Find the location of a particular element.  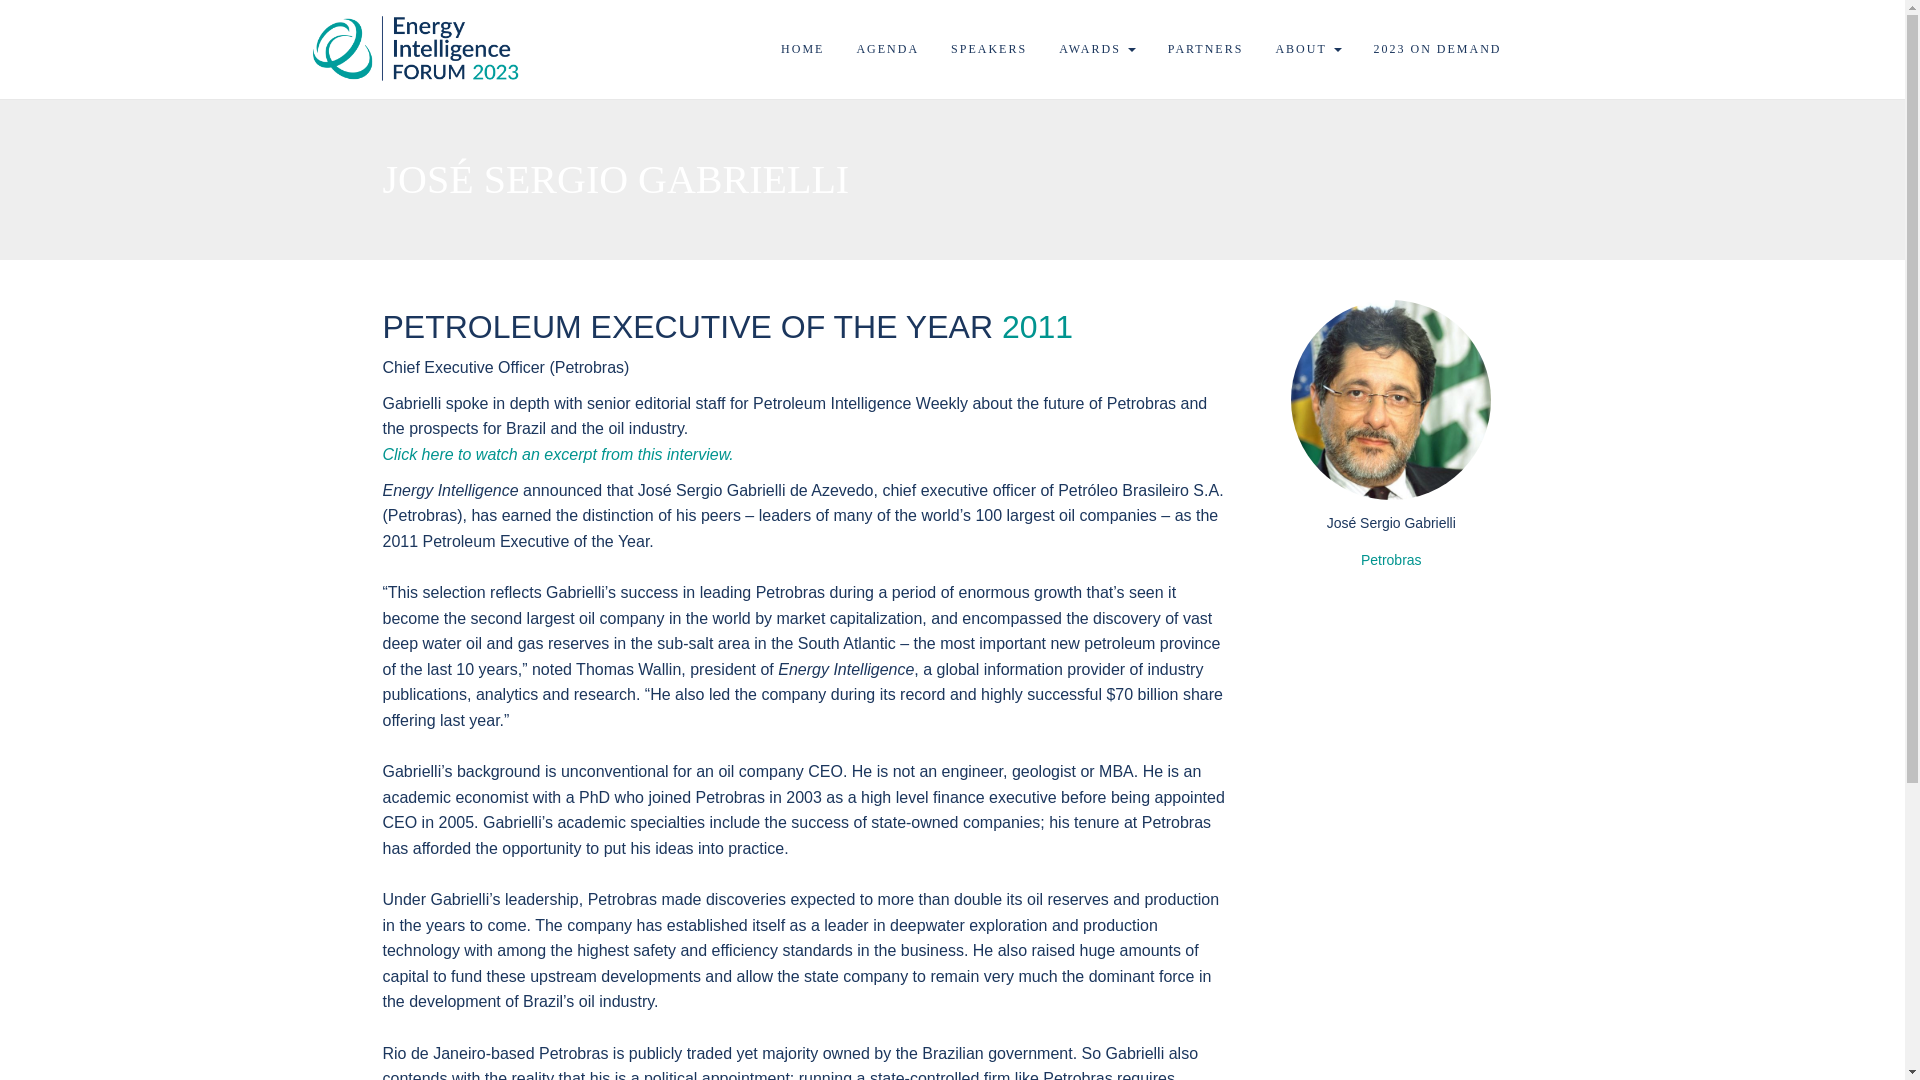

HOME is located at coordinates (802, 49).